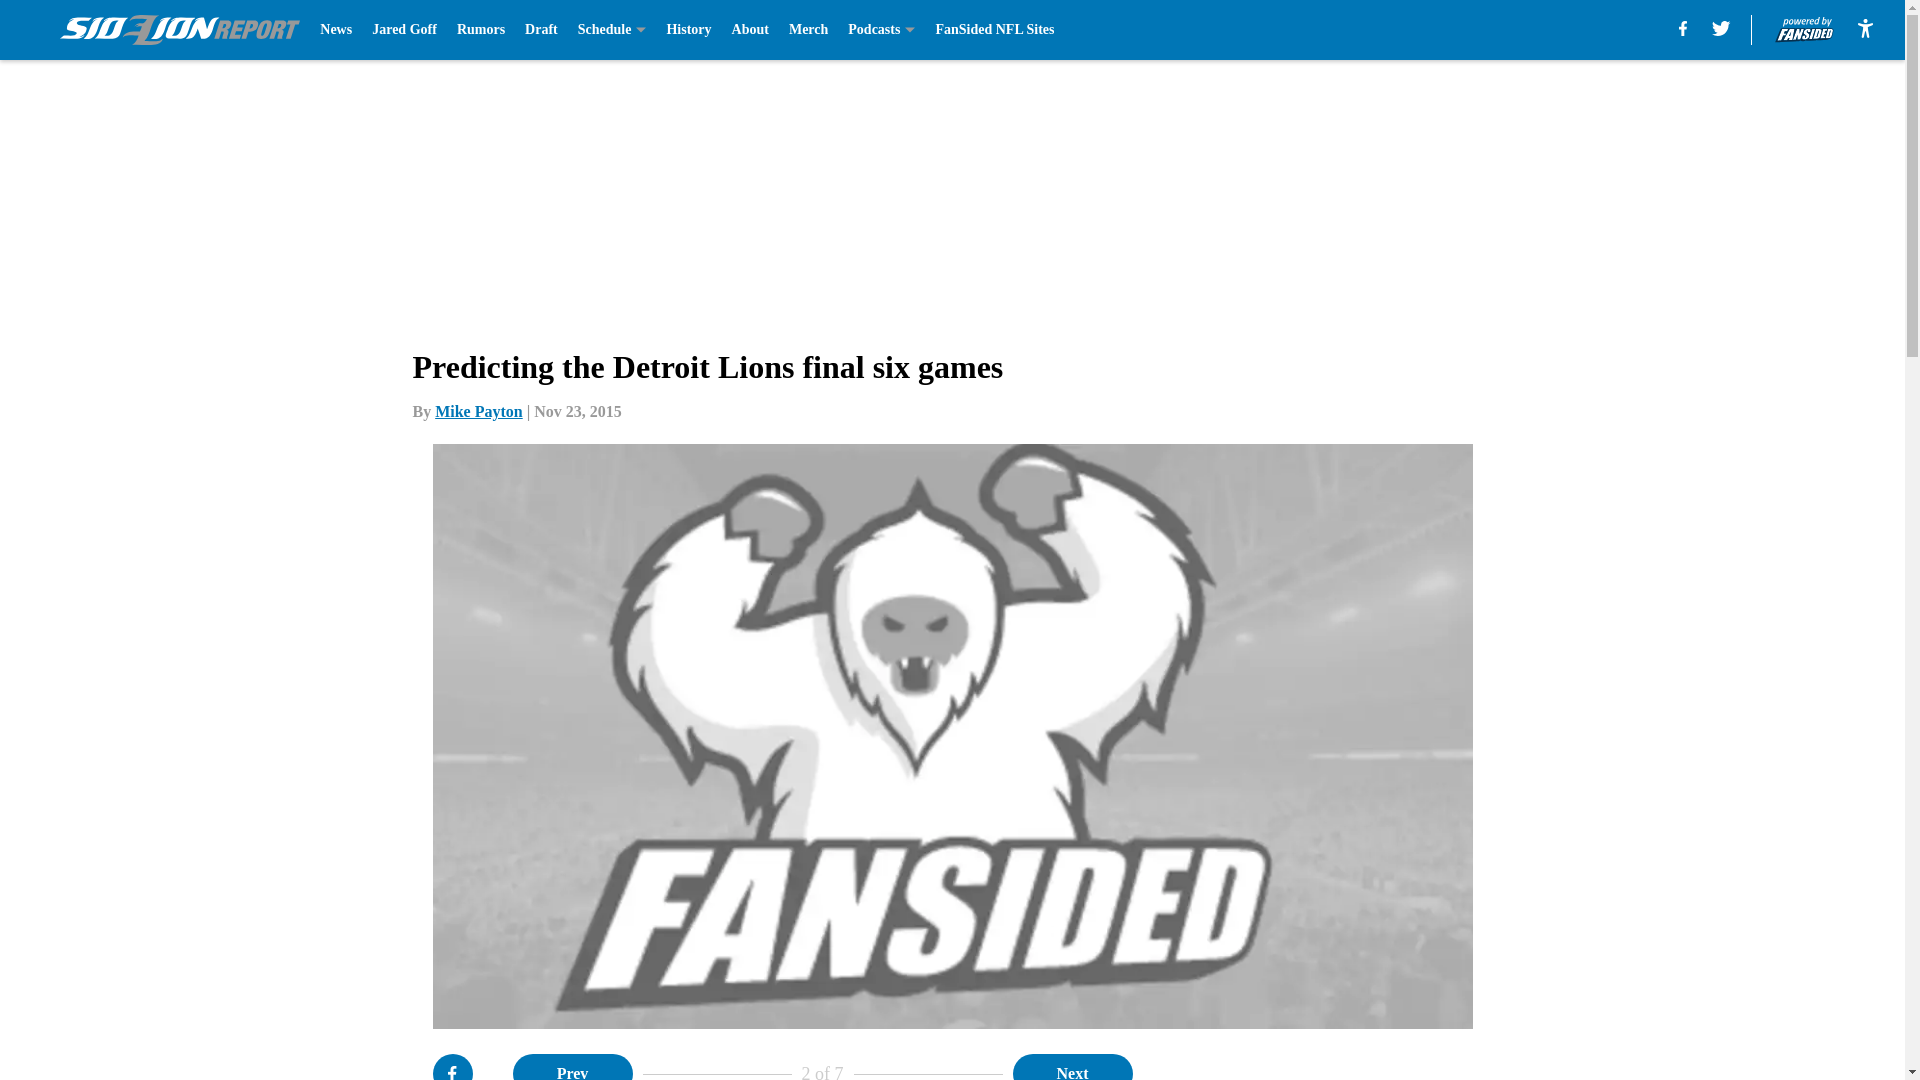 The height and width of the screenshot is (1080, 1920). What do you see at coordinates (336, 30) in the screenshot?
I see `News` at bounding box center [336, 30].